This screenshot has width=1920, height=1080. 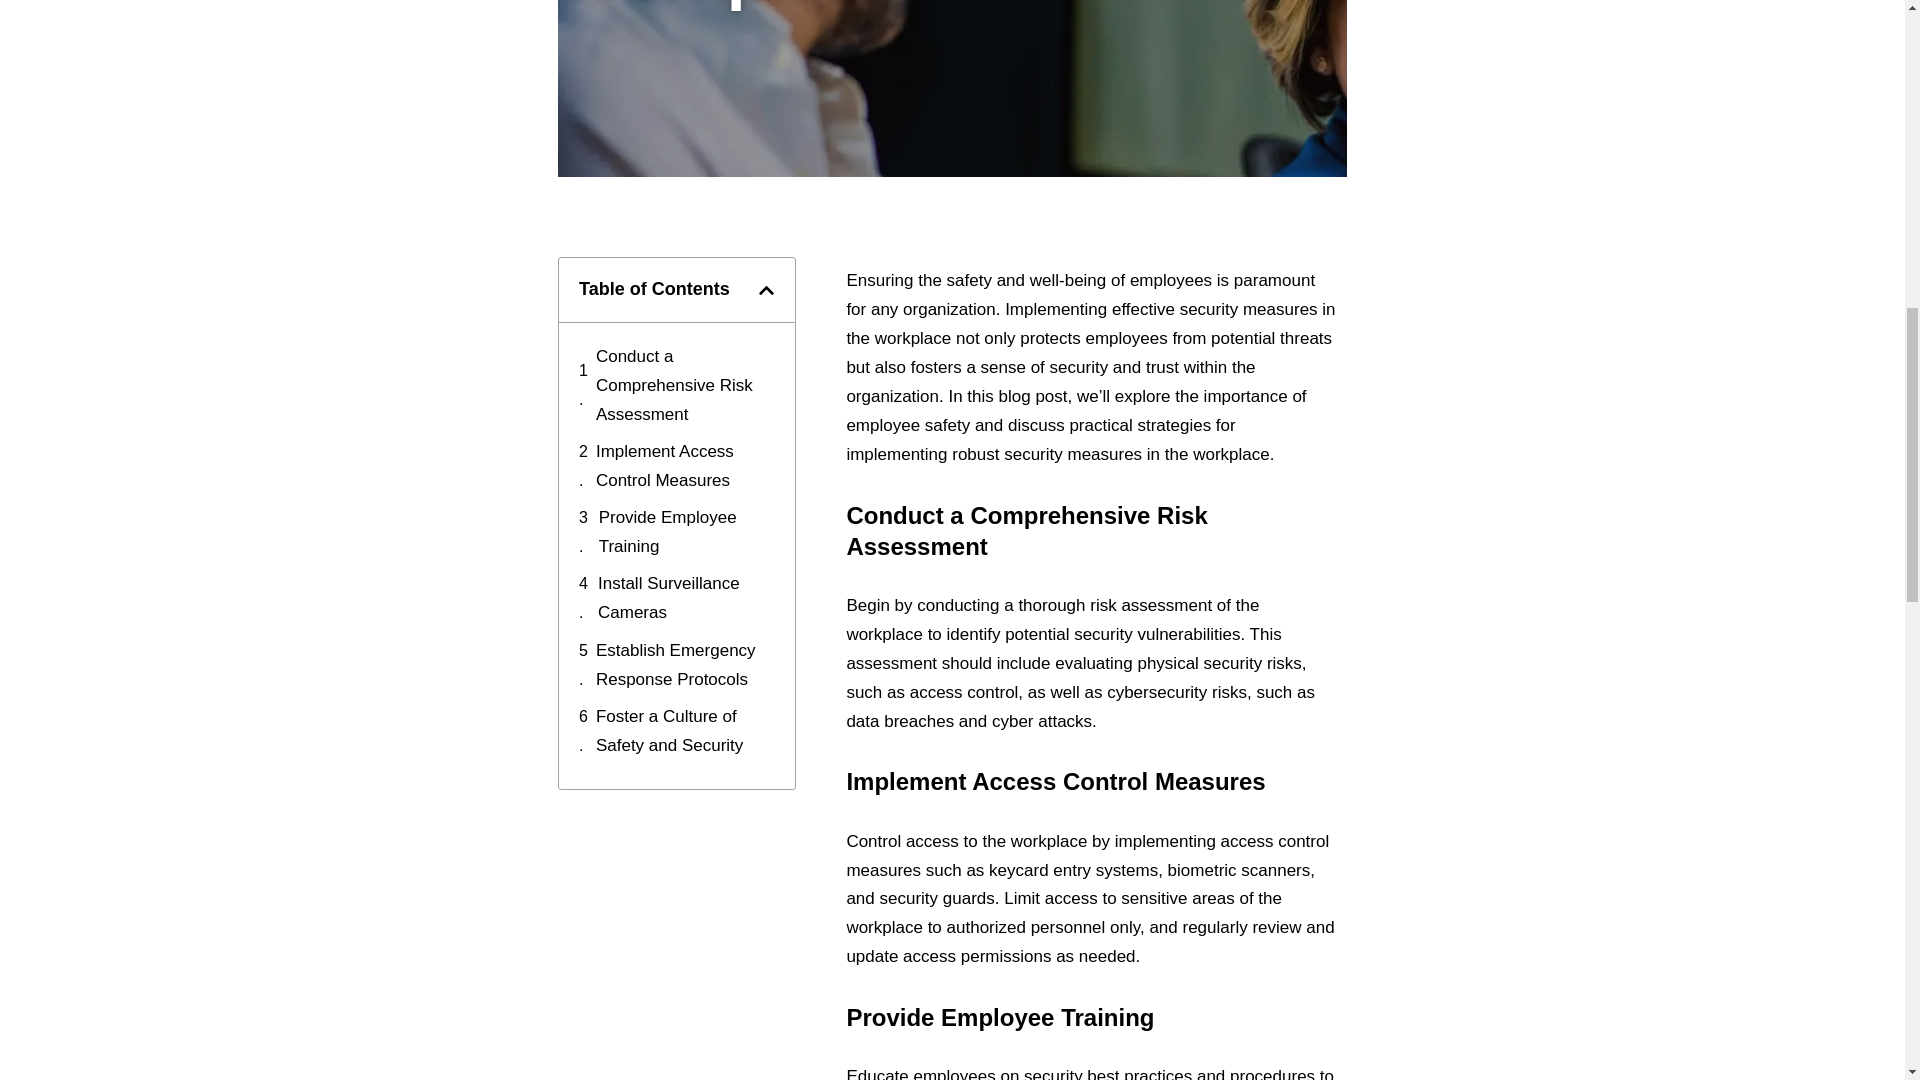 What do you see at coordinates (687, 532) in the screenshot?
I see `Provide Employee Training` at bounding box center [687, 532].